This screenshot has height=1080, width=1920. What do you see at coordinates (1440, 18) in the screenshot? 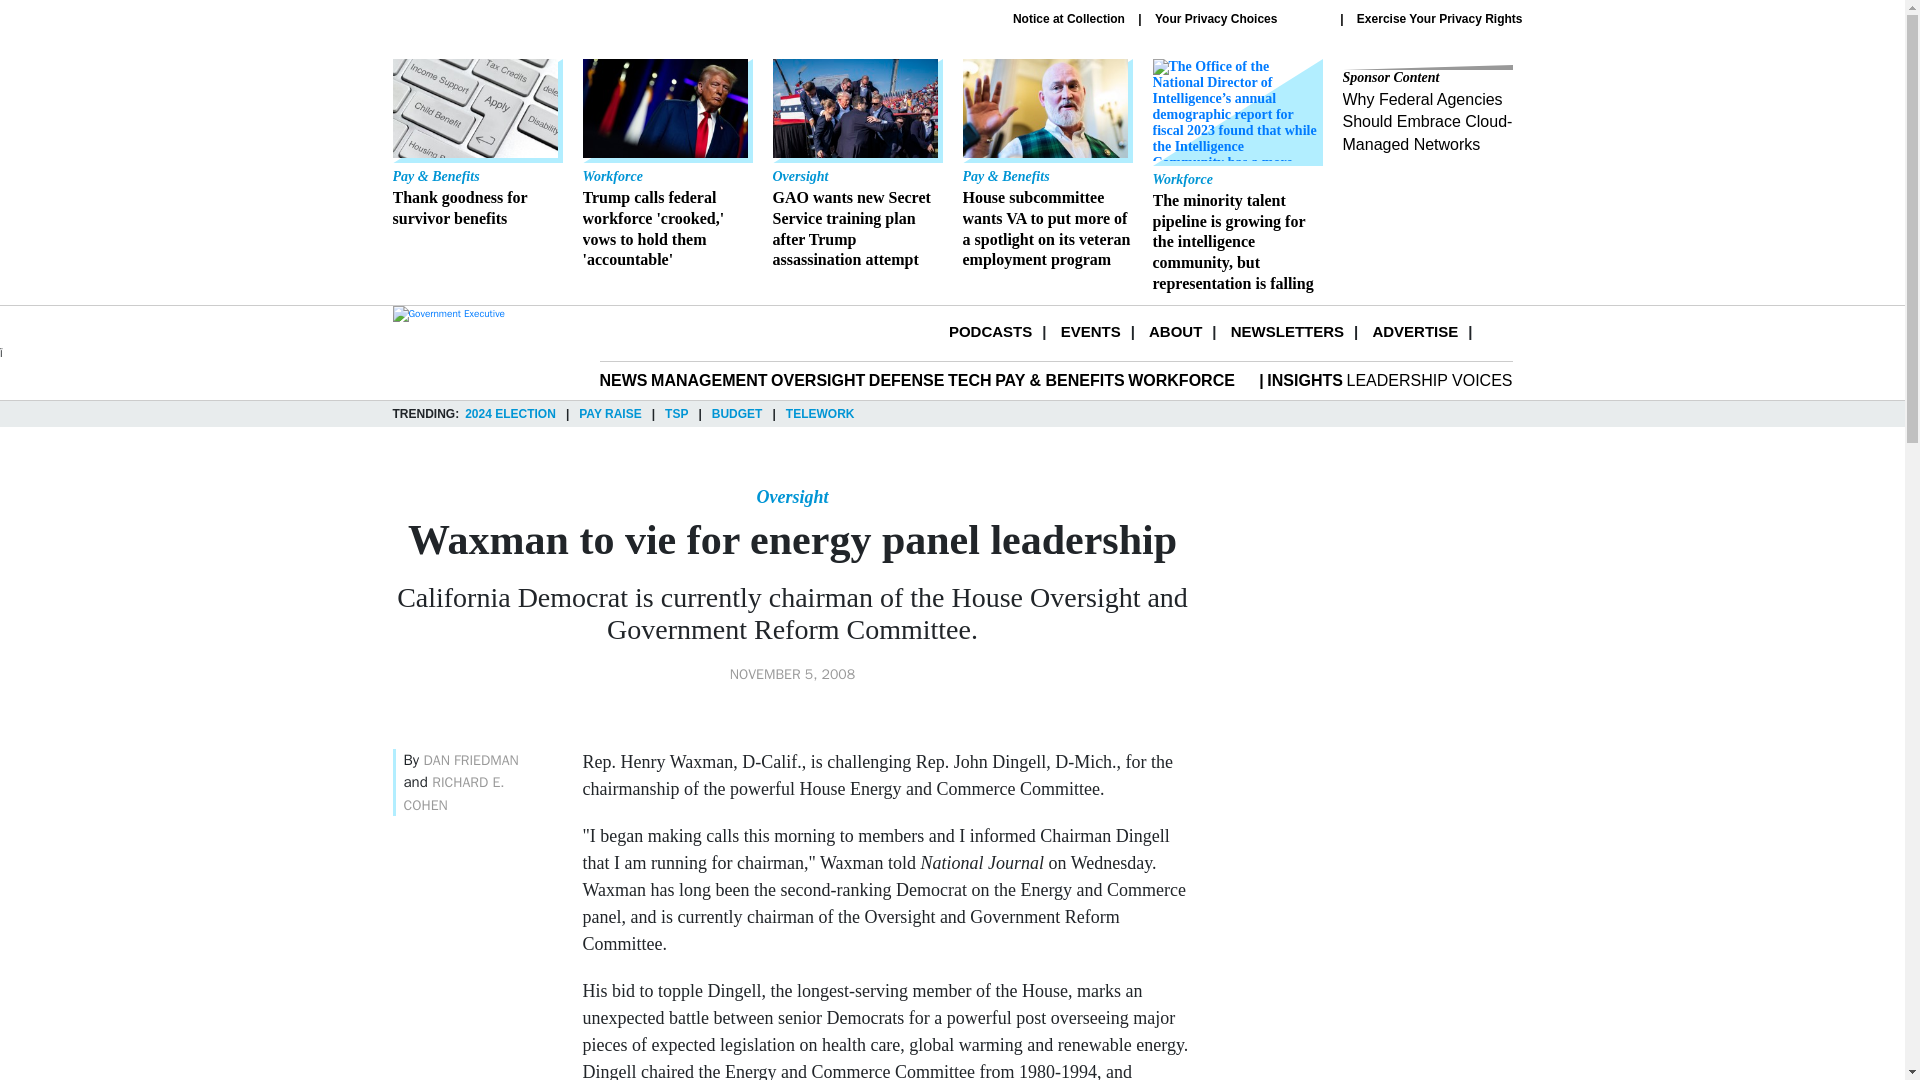
I see `Exercise Your Privacy Rights` at bounding box center [1440, 18].